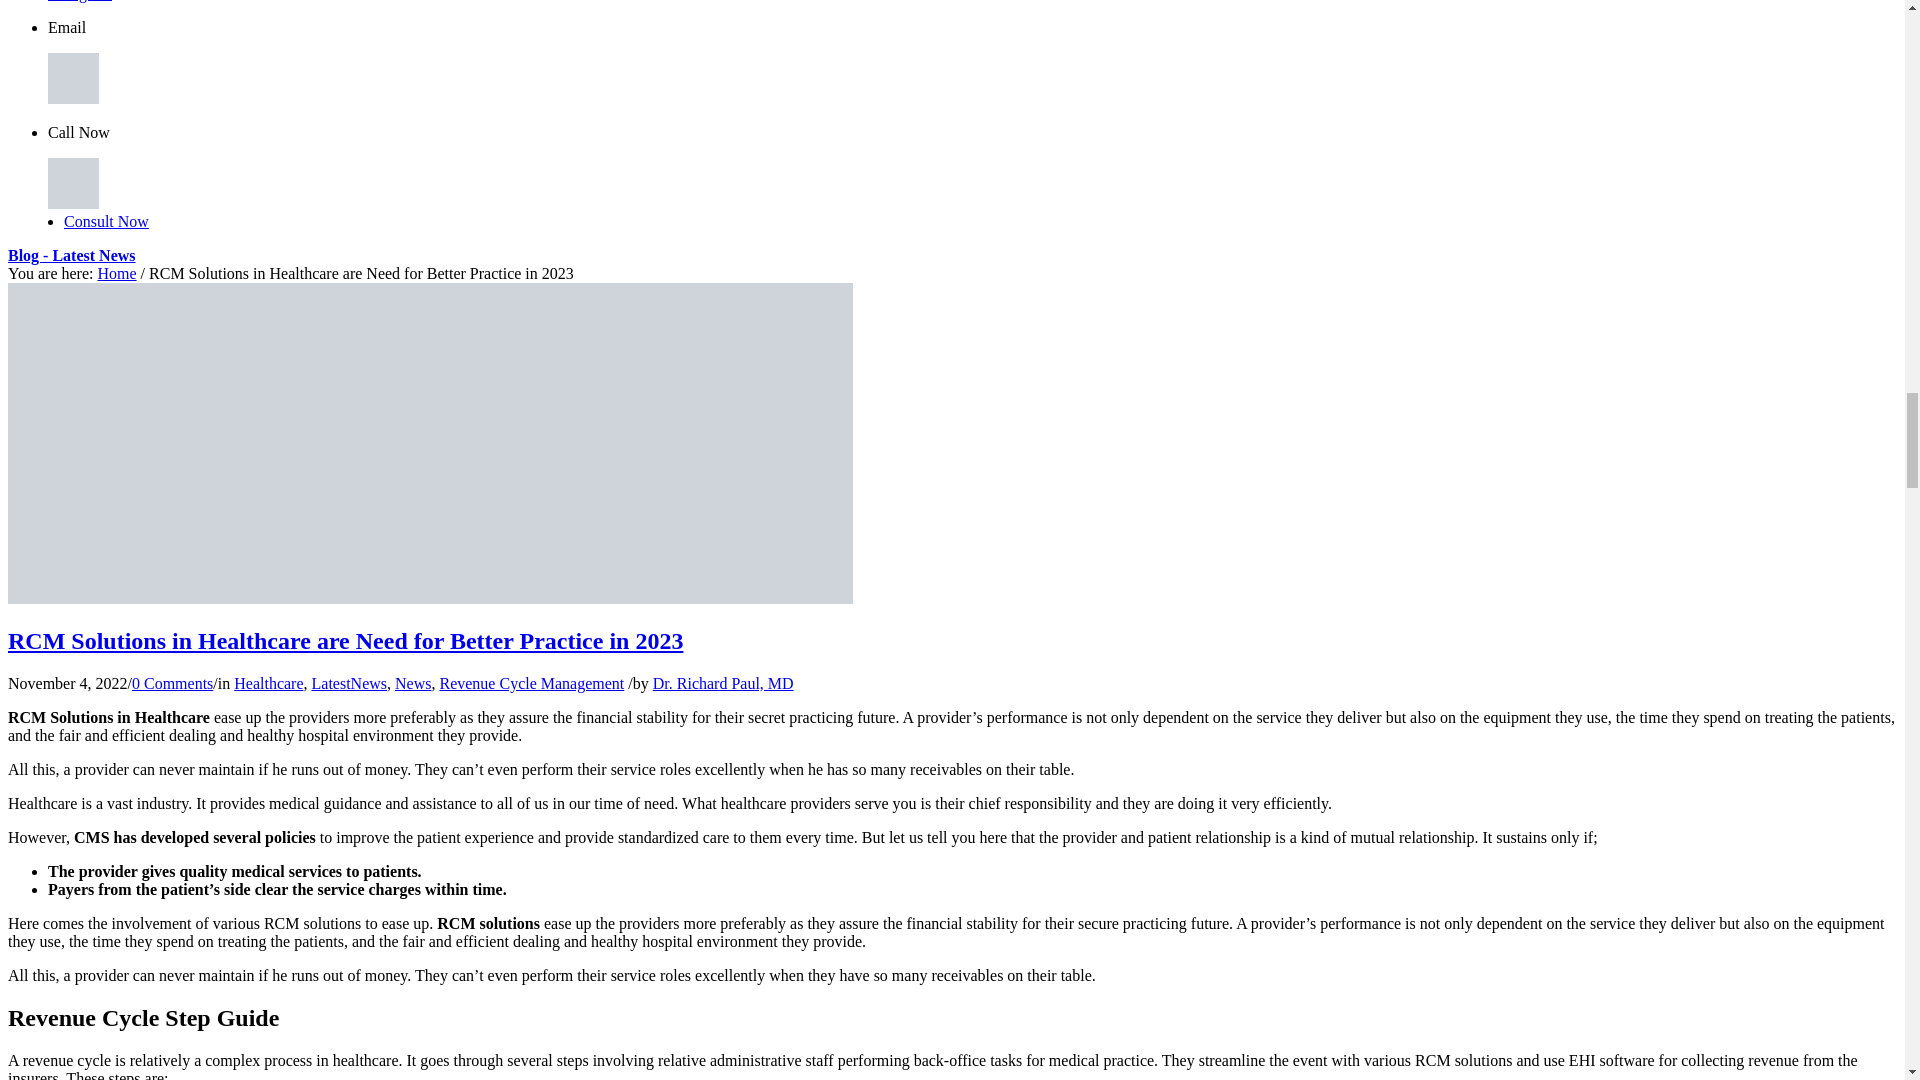 The width and height of the screenshot is (1920, 1080). I want to click on Permanent Link: Blog - Latest News, so click(72, 255).